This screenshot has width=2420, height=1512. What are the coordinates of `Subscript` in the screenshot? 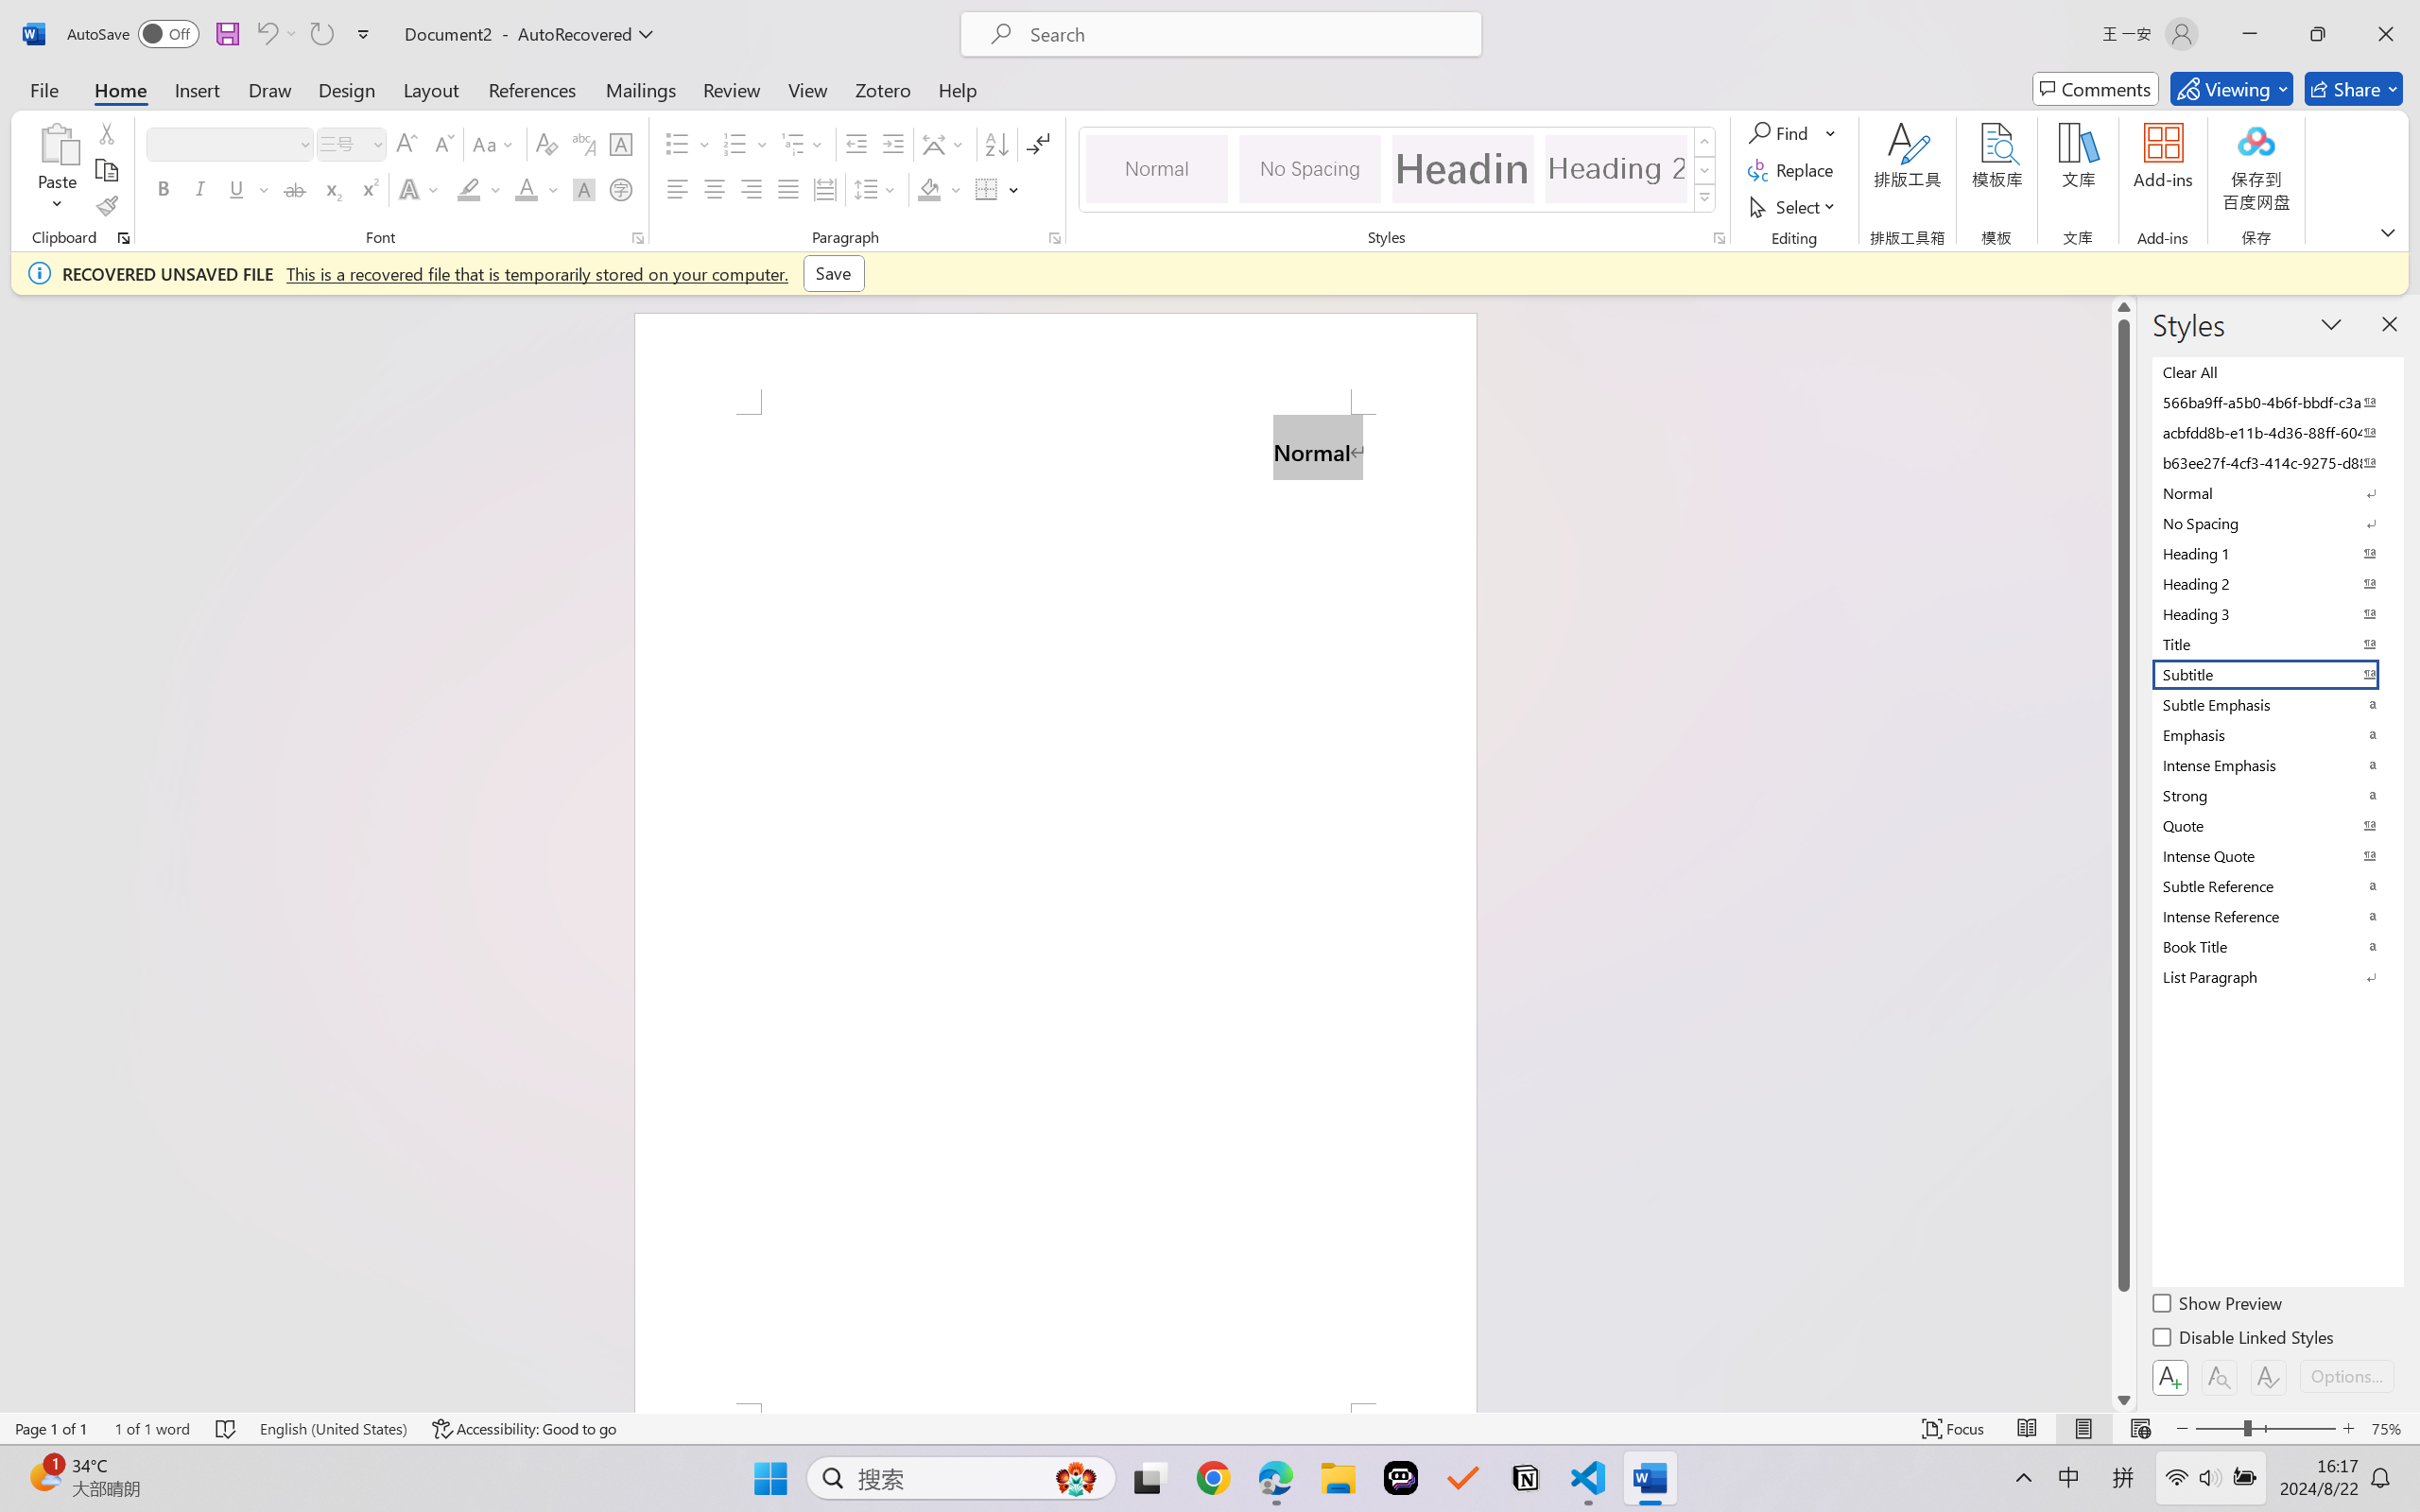 It's located at (331, 189).